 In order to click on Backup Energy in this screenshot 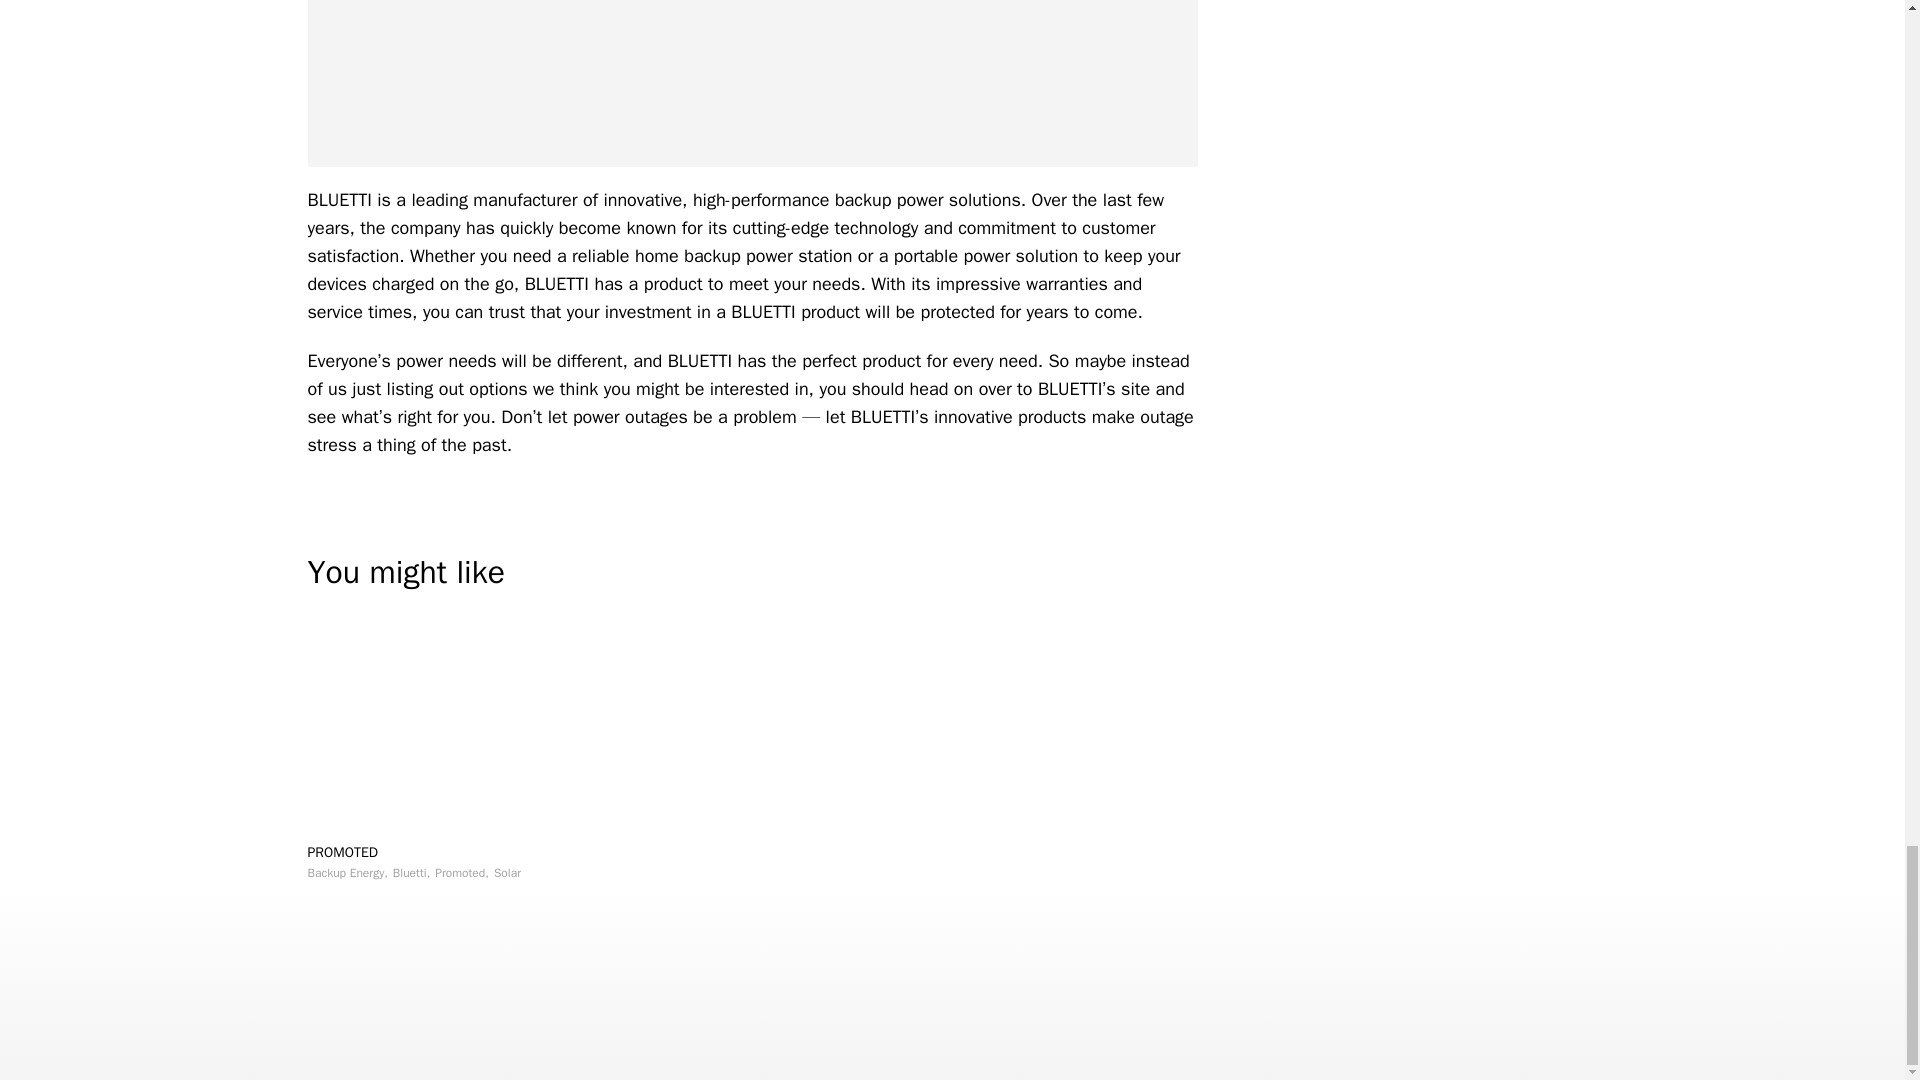, I will do `click(347, 873)`.